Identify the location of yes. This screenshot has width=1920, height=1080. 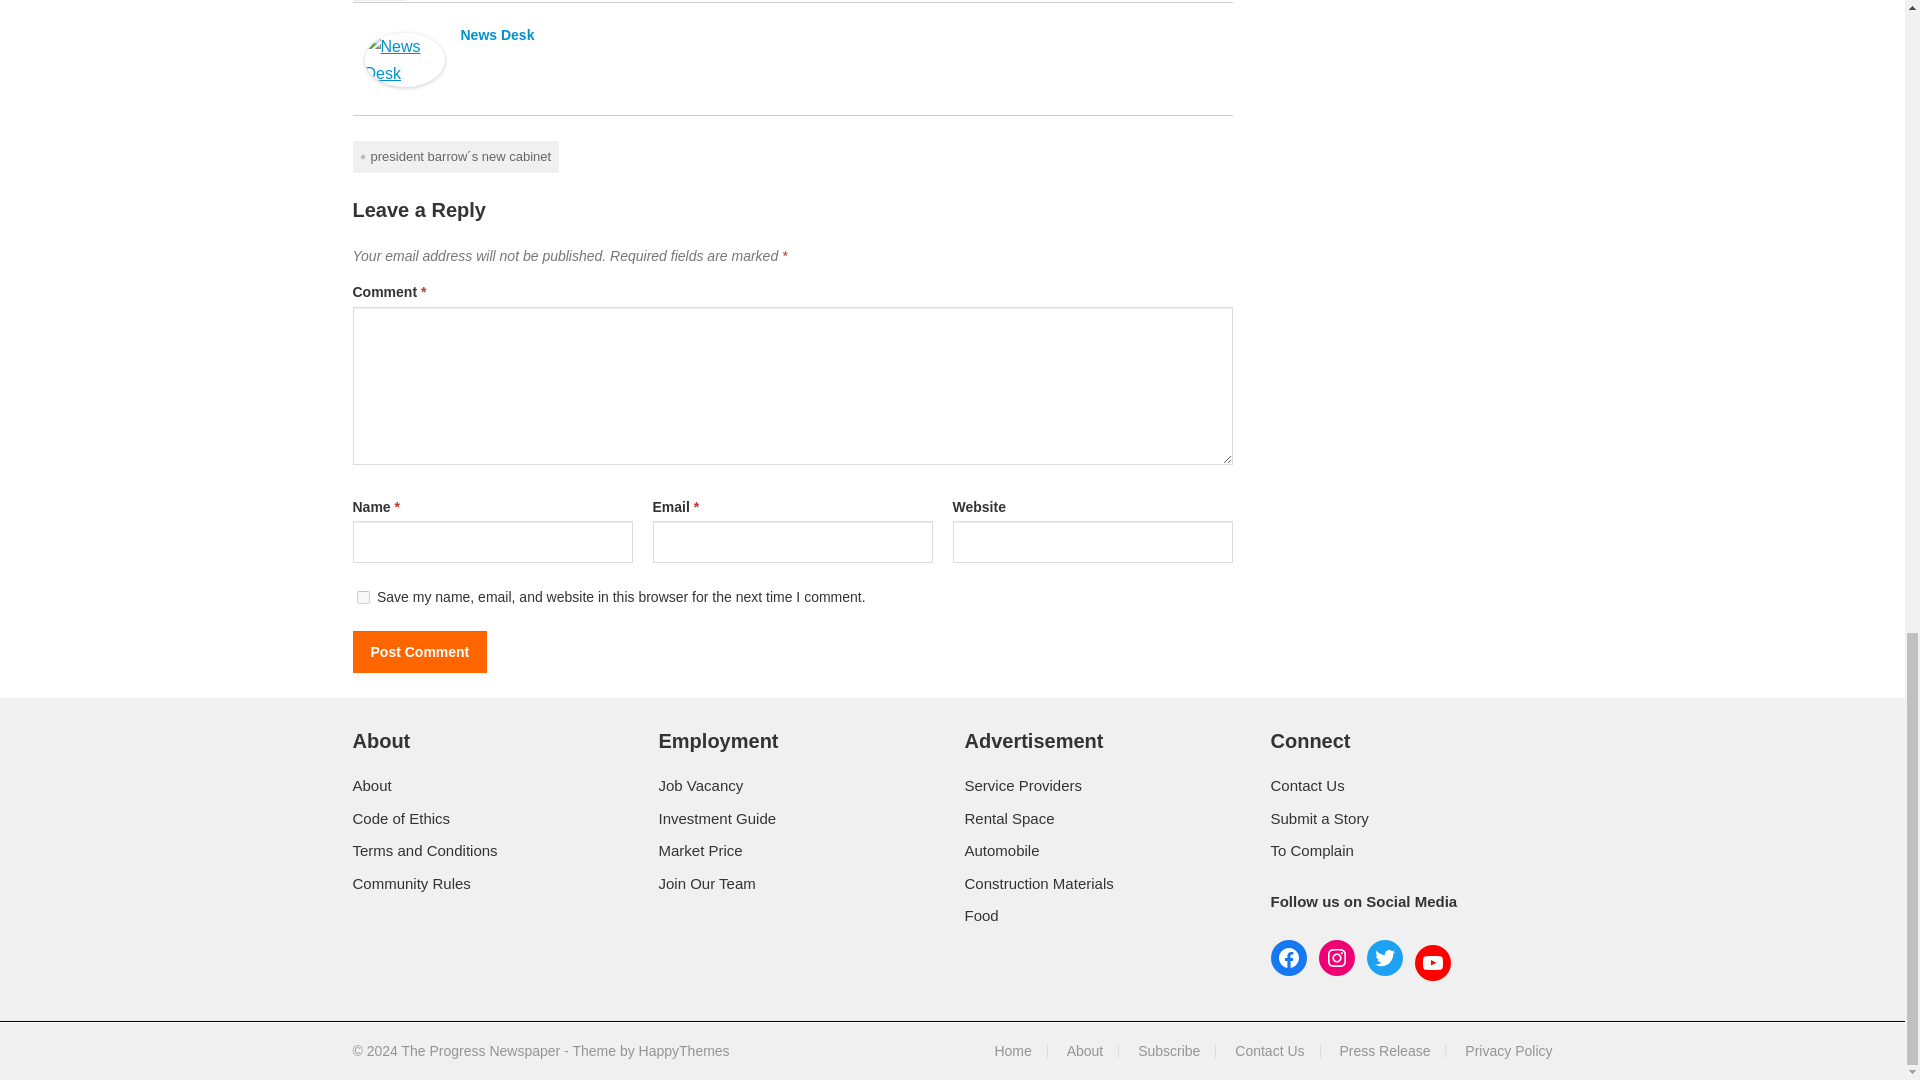
(362, 596).